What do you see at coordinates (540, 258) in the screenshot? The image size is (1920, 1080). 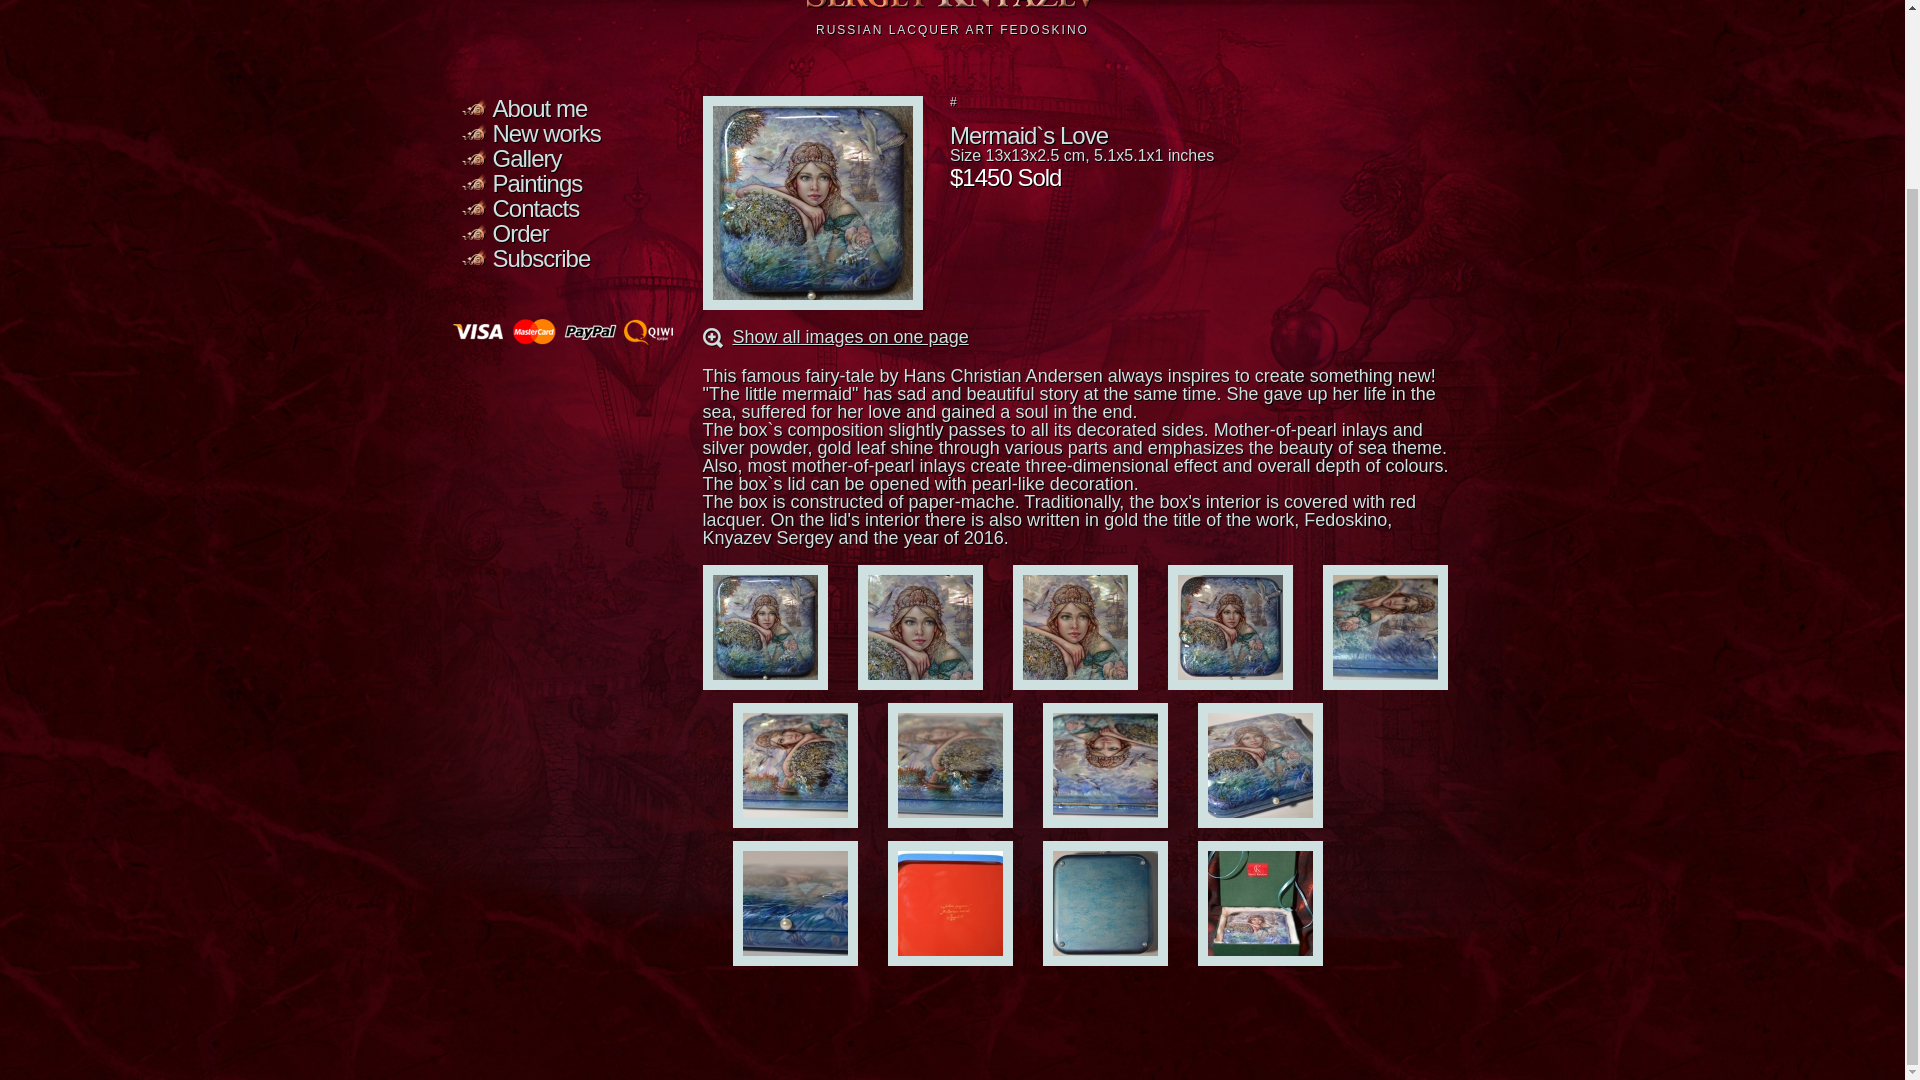 I see `Subscribe` at bounding box center [540, 258].